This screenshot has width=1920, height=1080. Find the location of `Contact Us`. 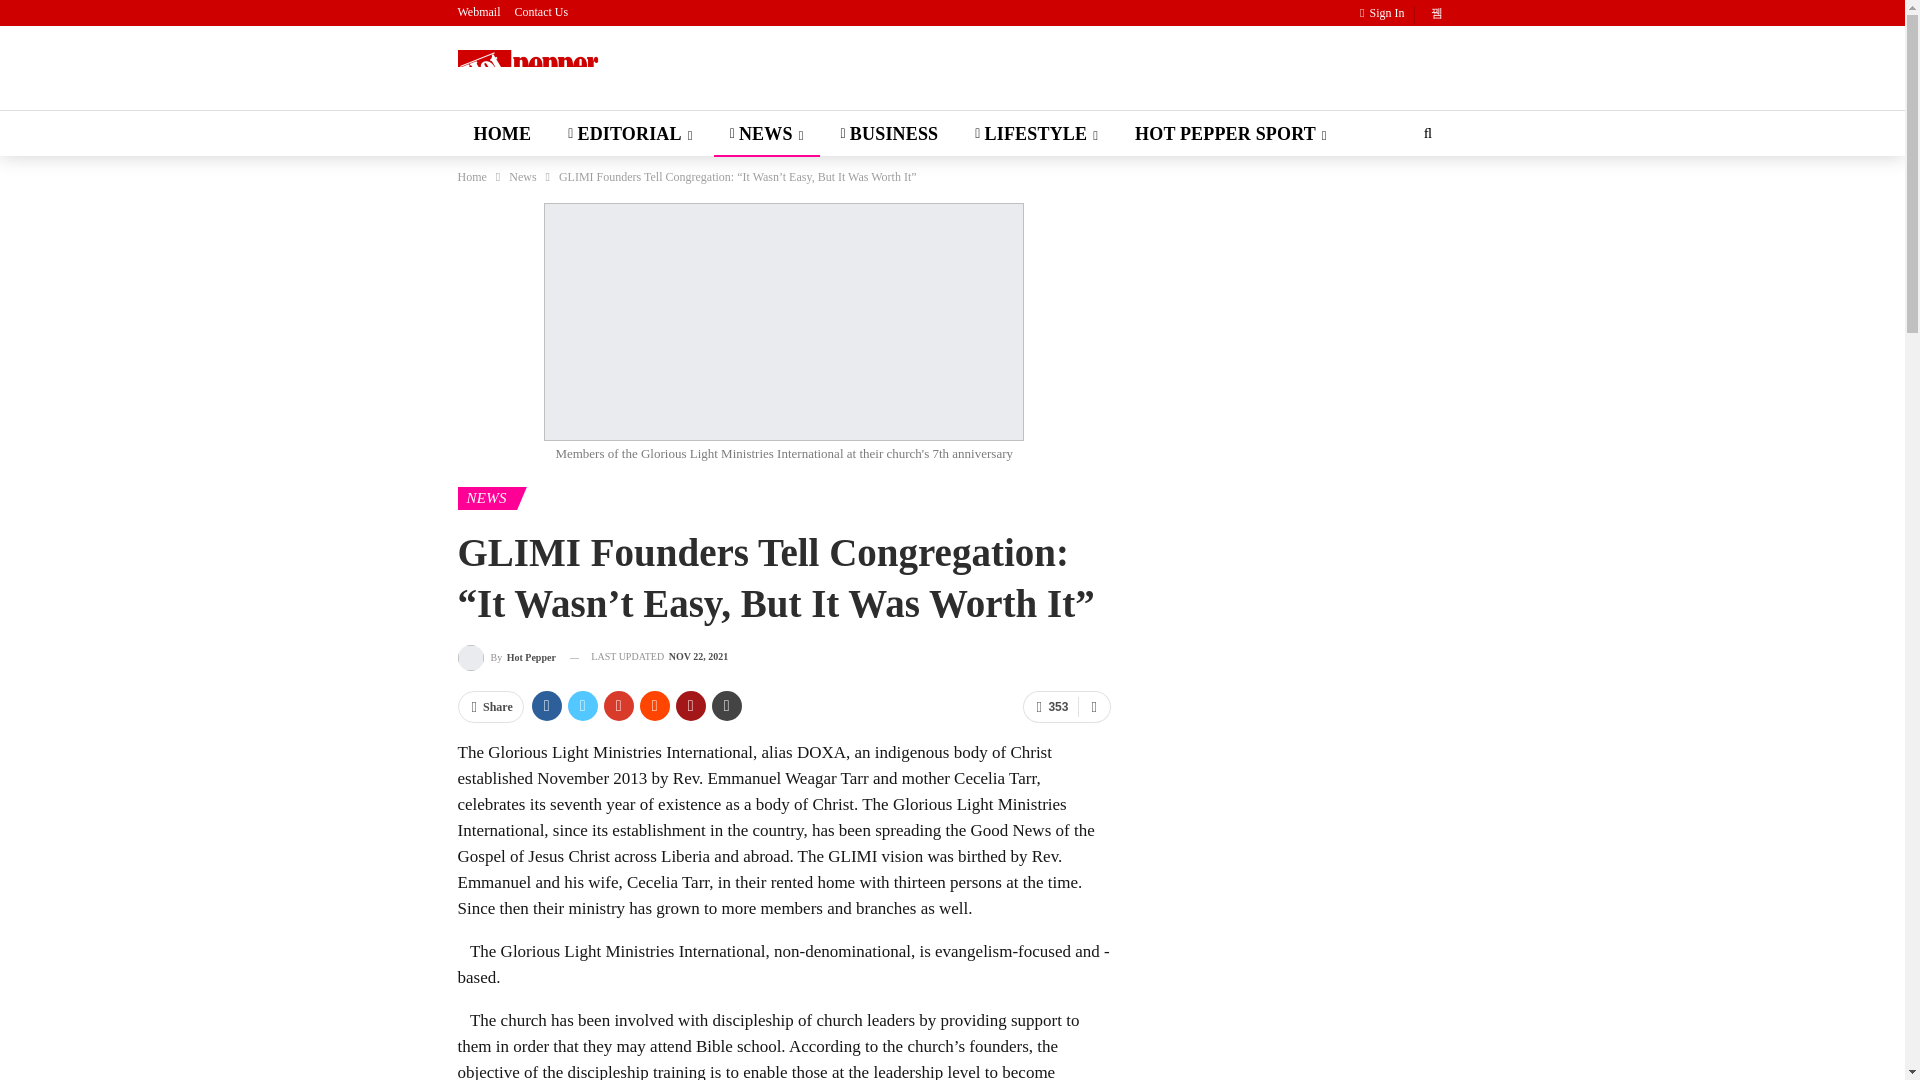

Contact Us is located at coordinates (541, 12).